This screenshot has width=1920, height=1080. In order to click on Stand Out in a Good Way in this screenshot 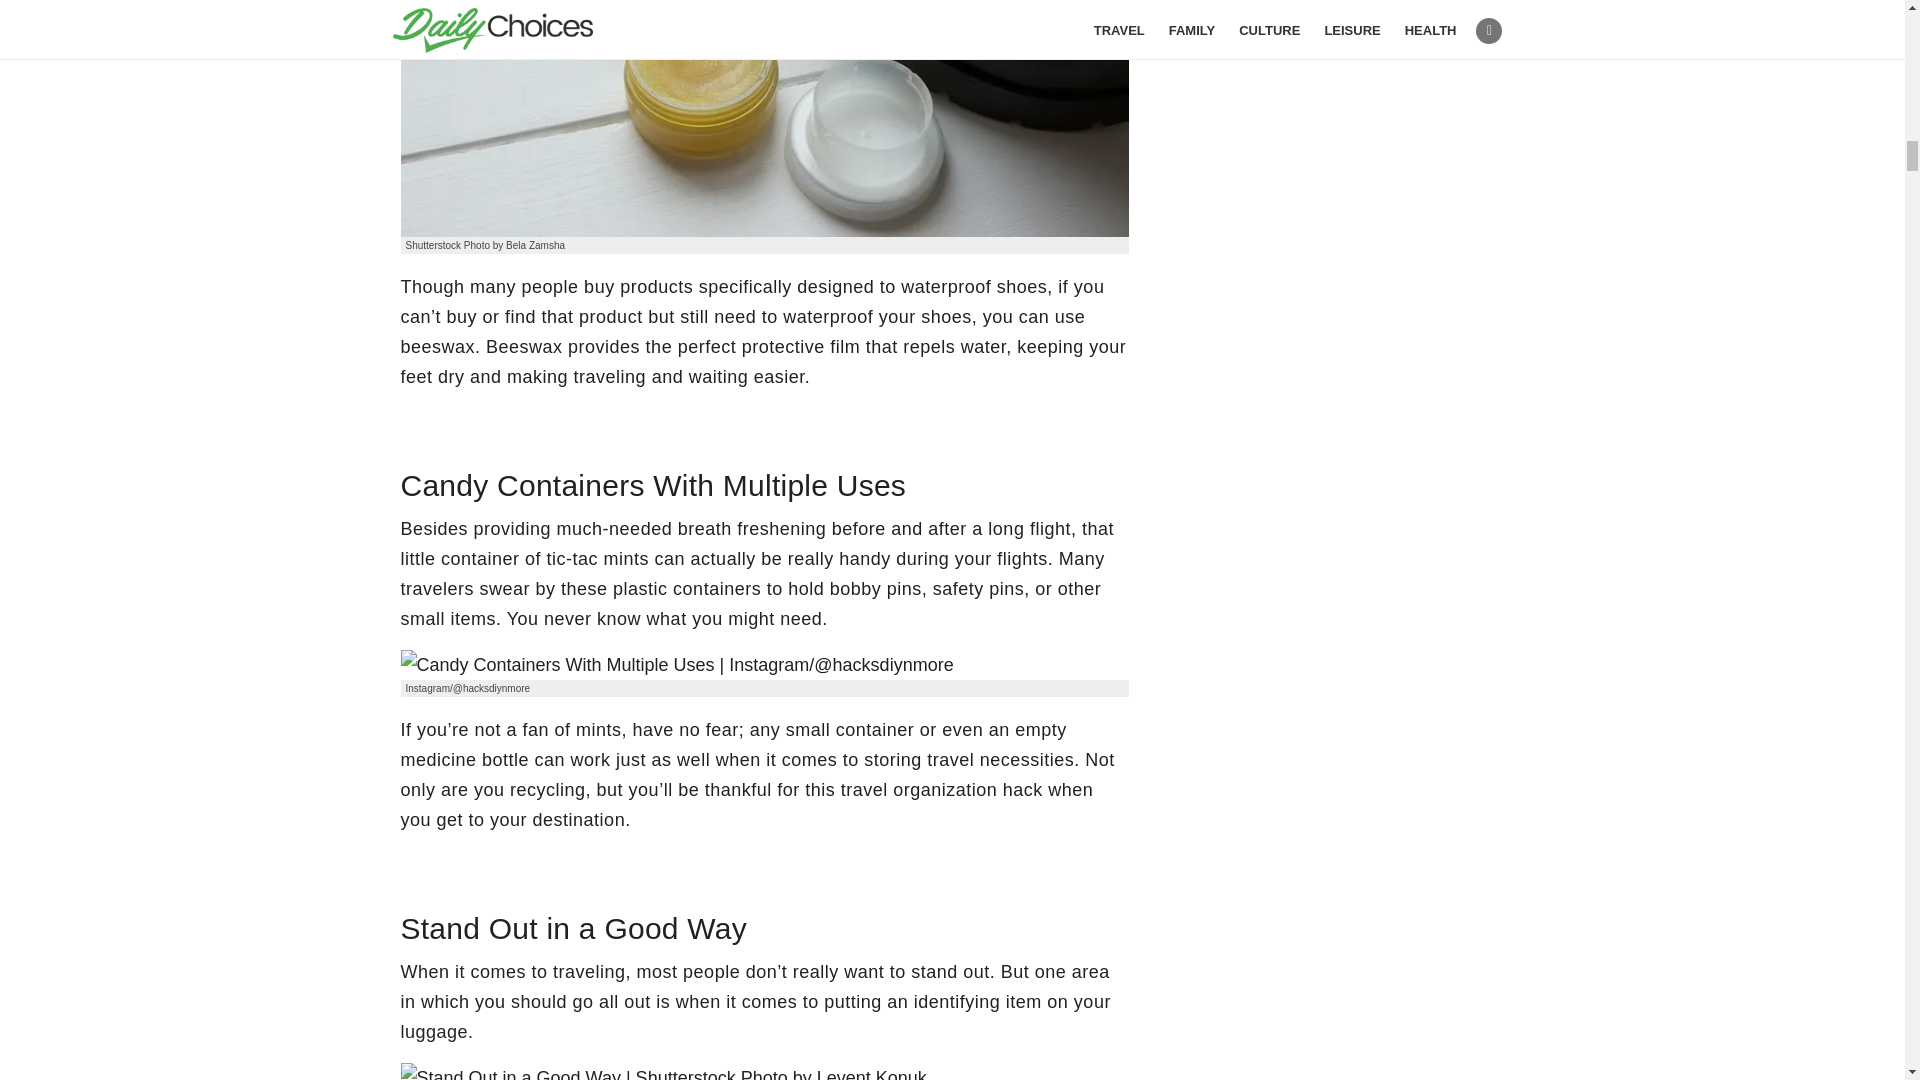, I will do `click(662, 1071)`.